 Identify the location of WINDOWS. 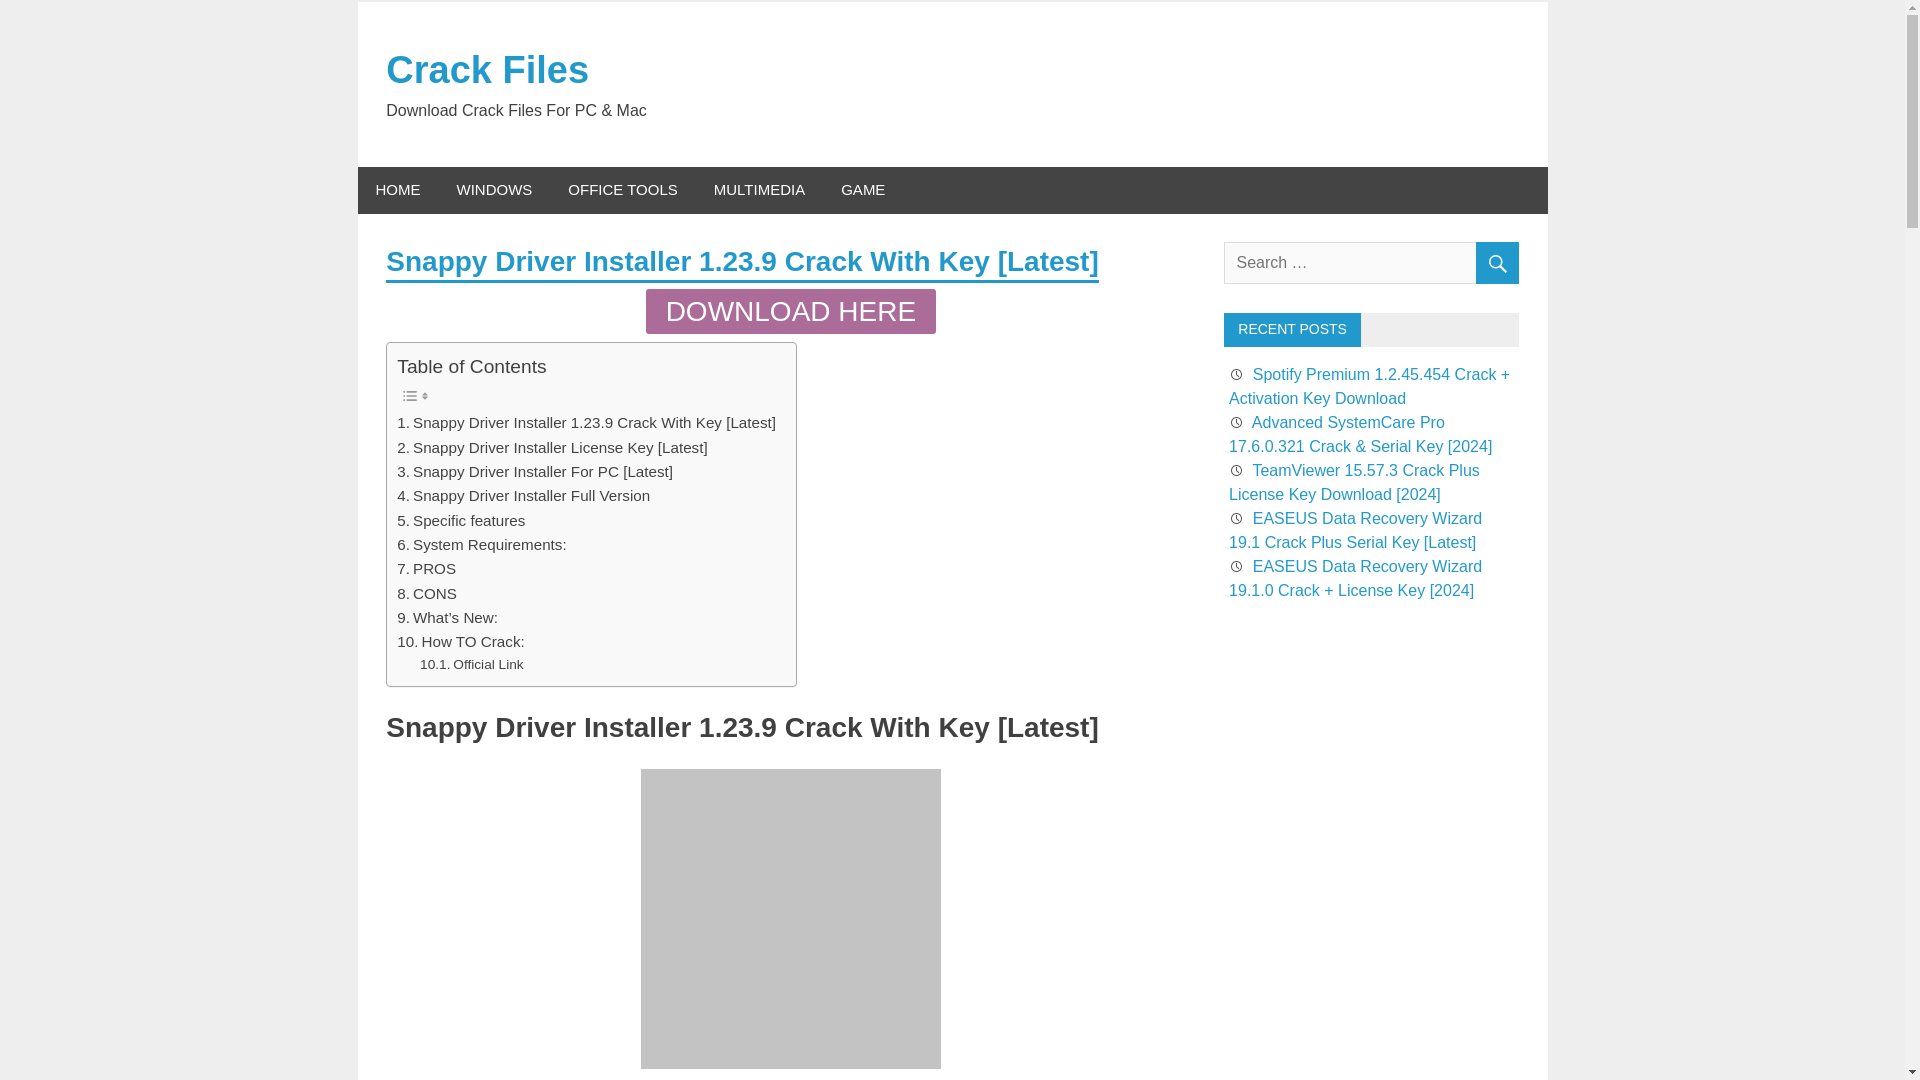
(493, 190).